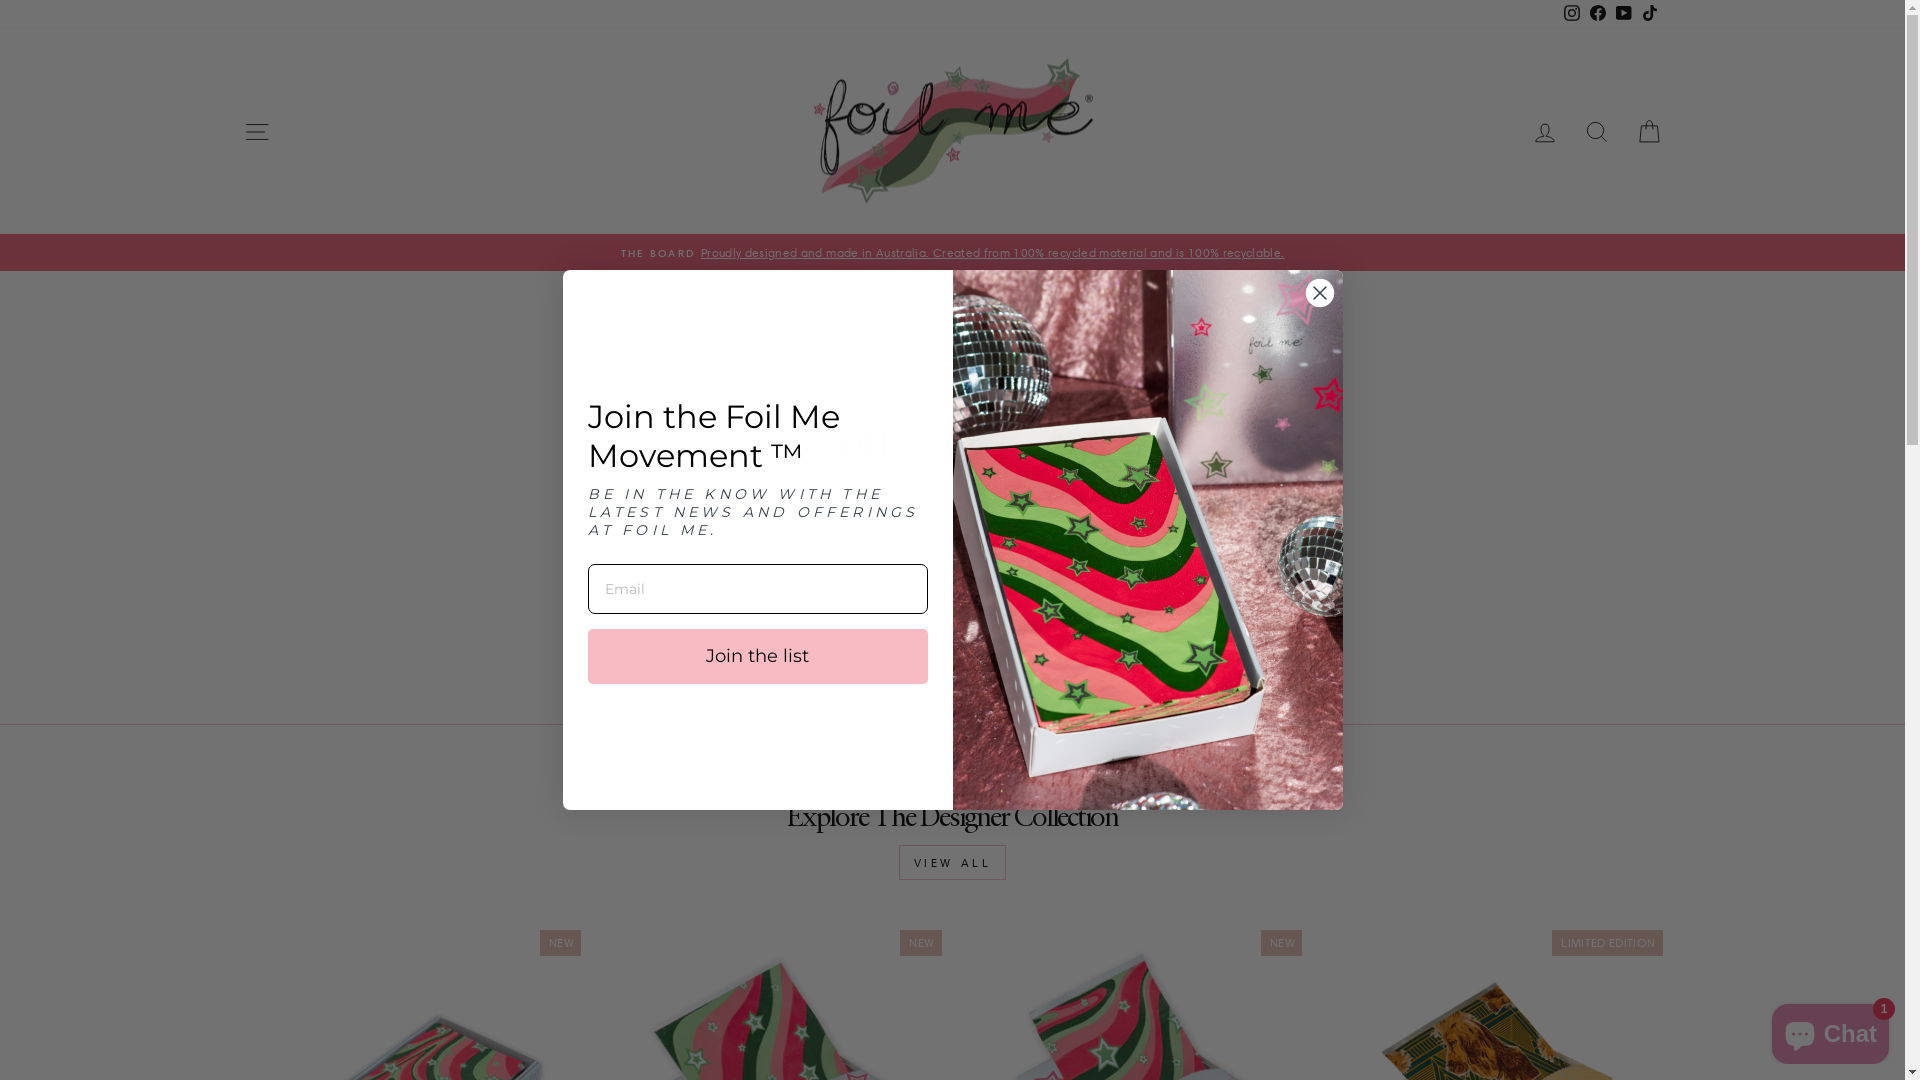  I want to click on Continue shopping, so click(953, 513).